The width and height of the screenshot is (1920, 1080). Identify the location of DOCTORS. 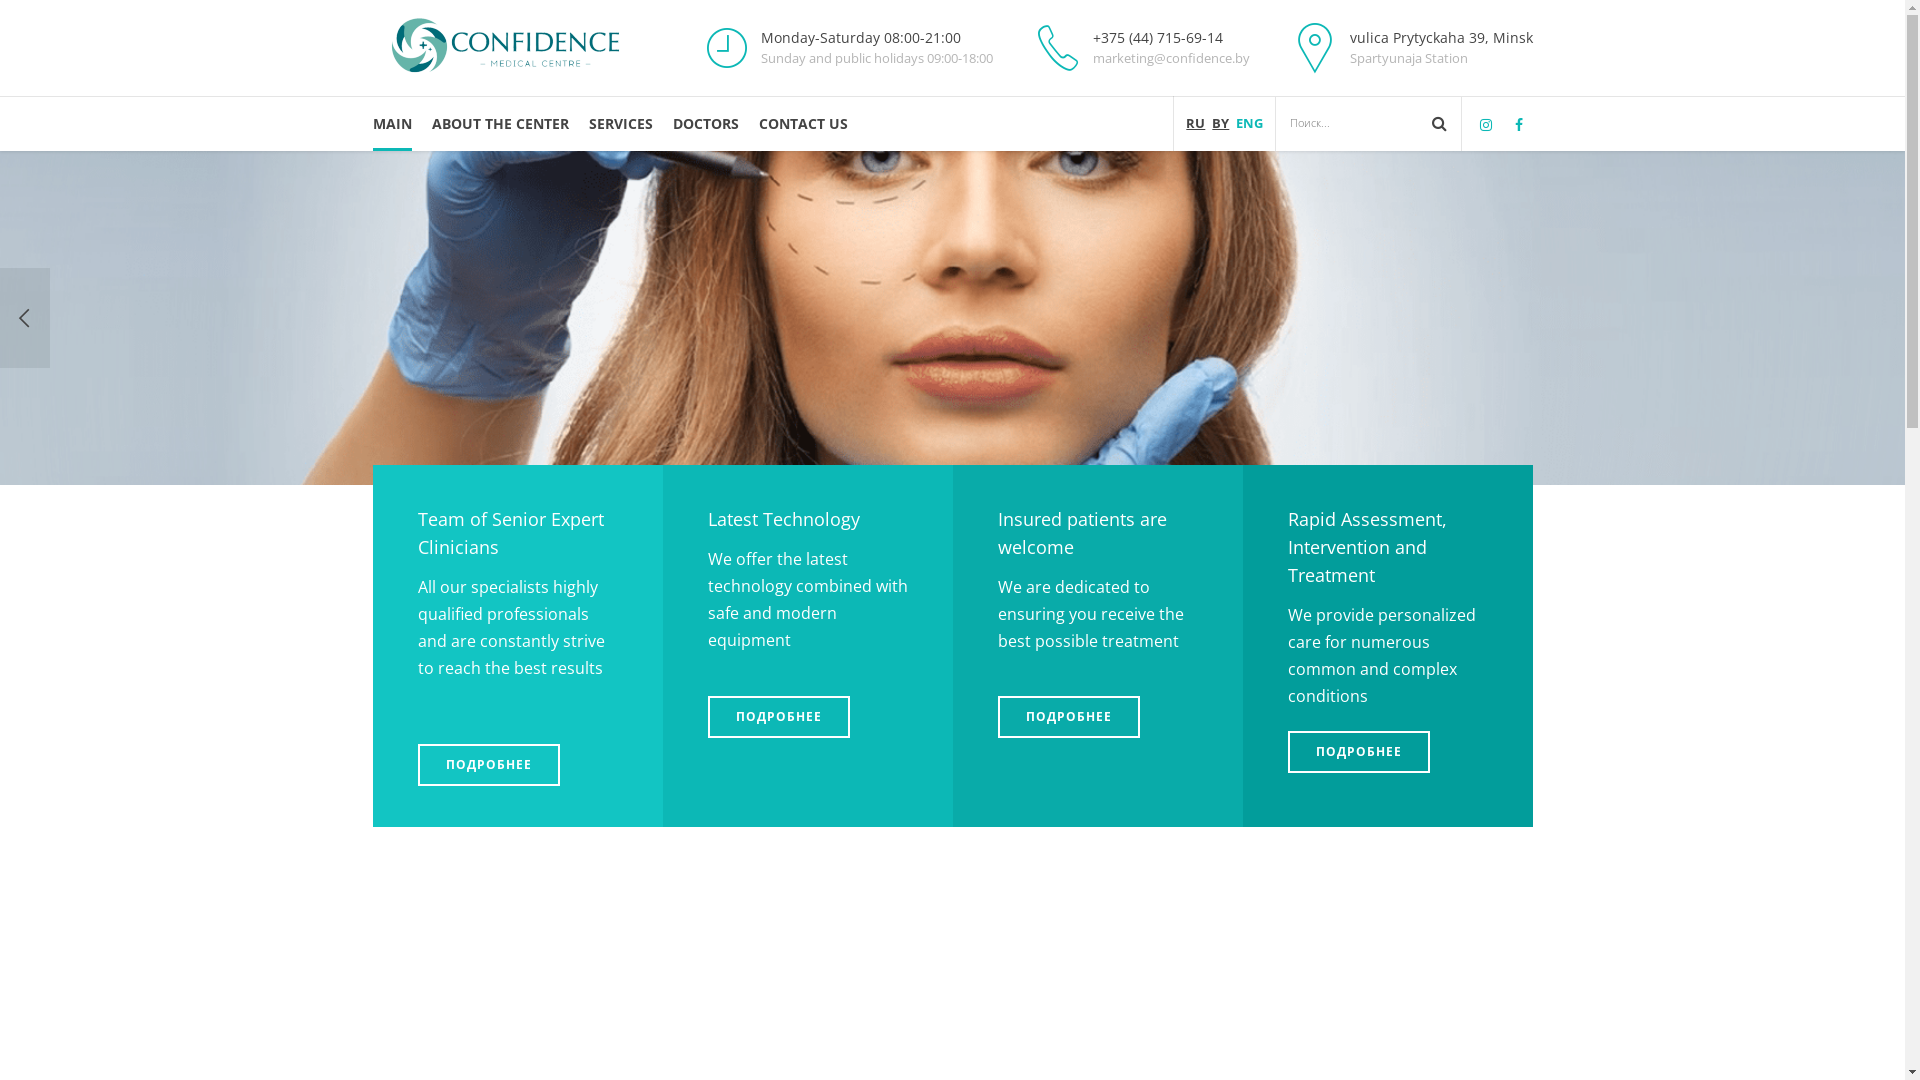
(705, 124).